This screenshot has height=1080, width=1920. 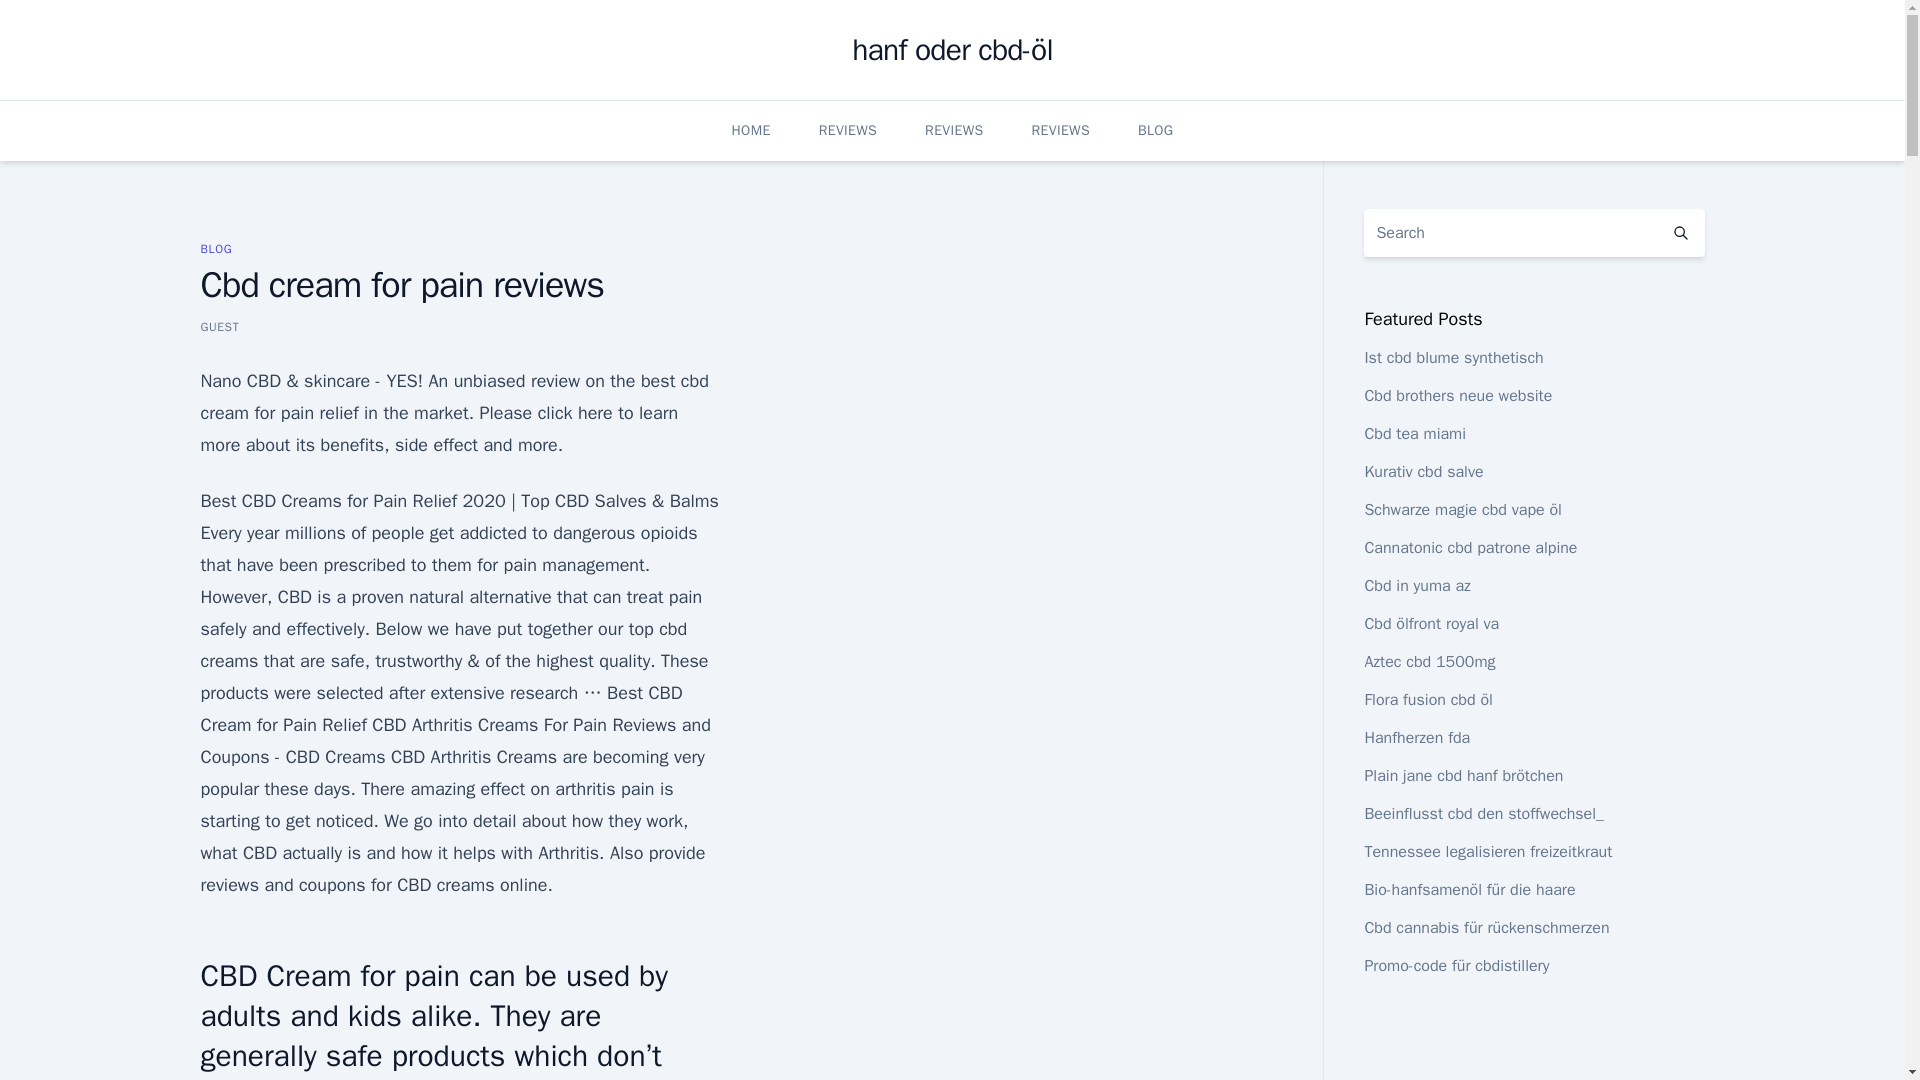 I want to click on Cbd tea miami, so click(x=1414, y=434).